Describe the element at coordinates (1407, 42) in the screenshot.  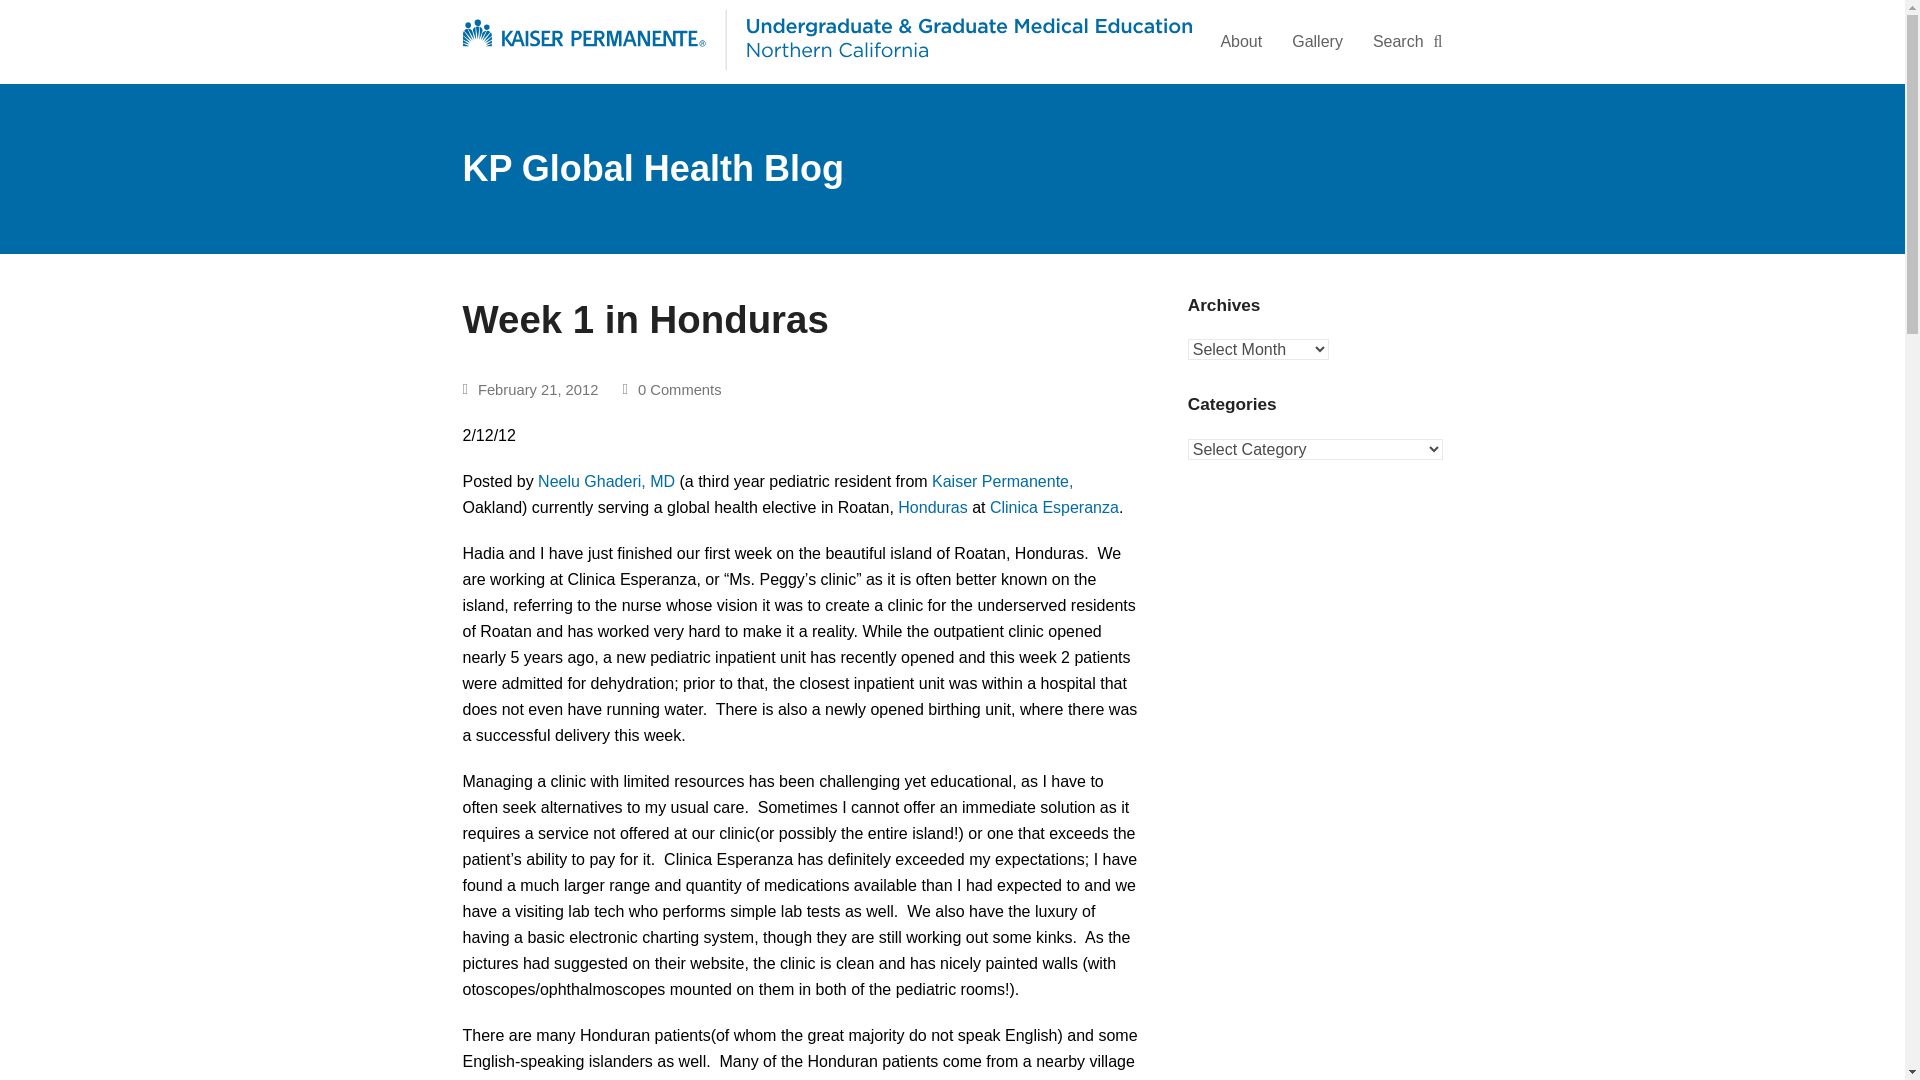
I see `Search` at that location.